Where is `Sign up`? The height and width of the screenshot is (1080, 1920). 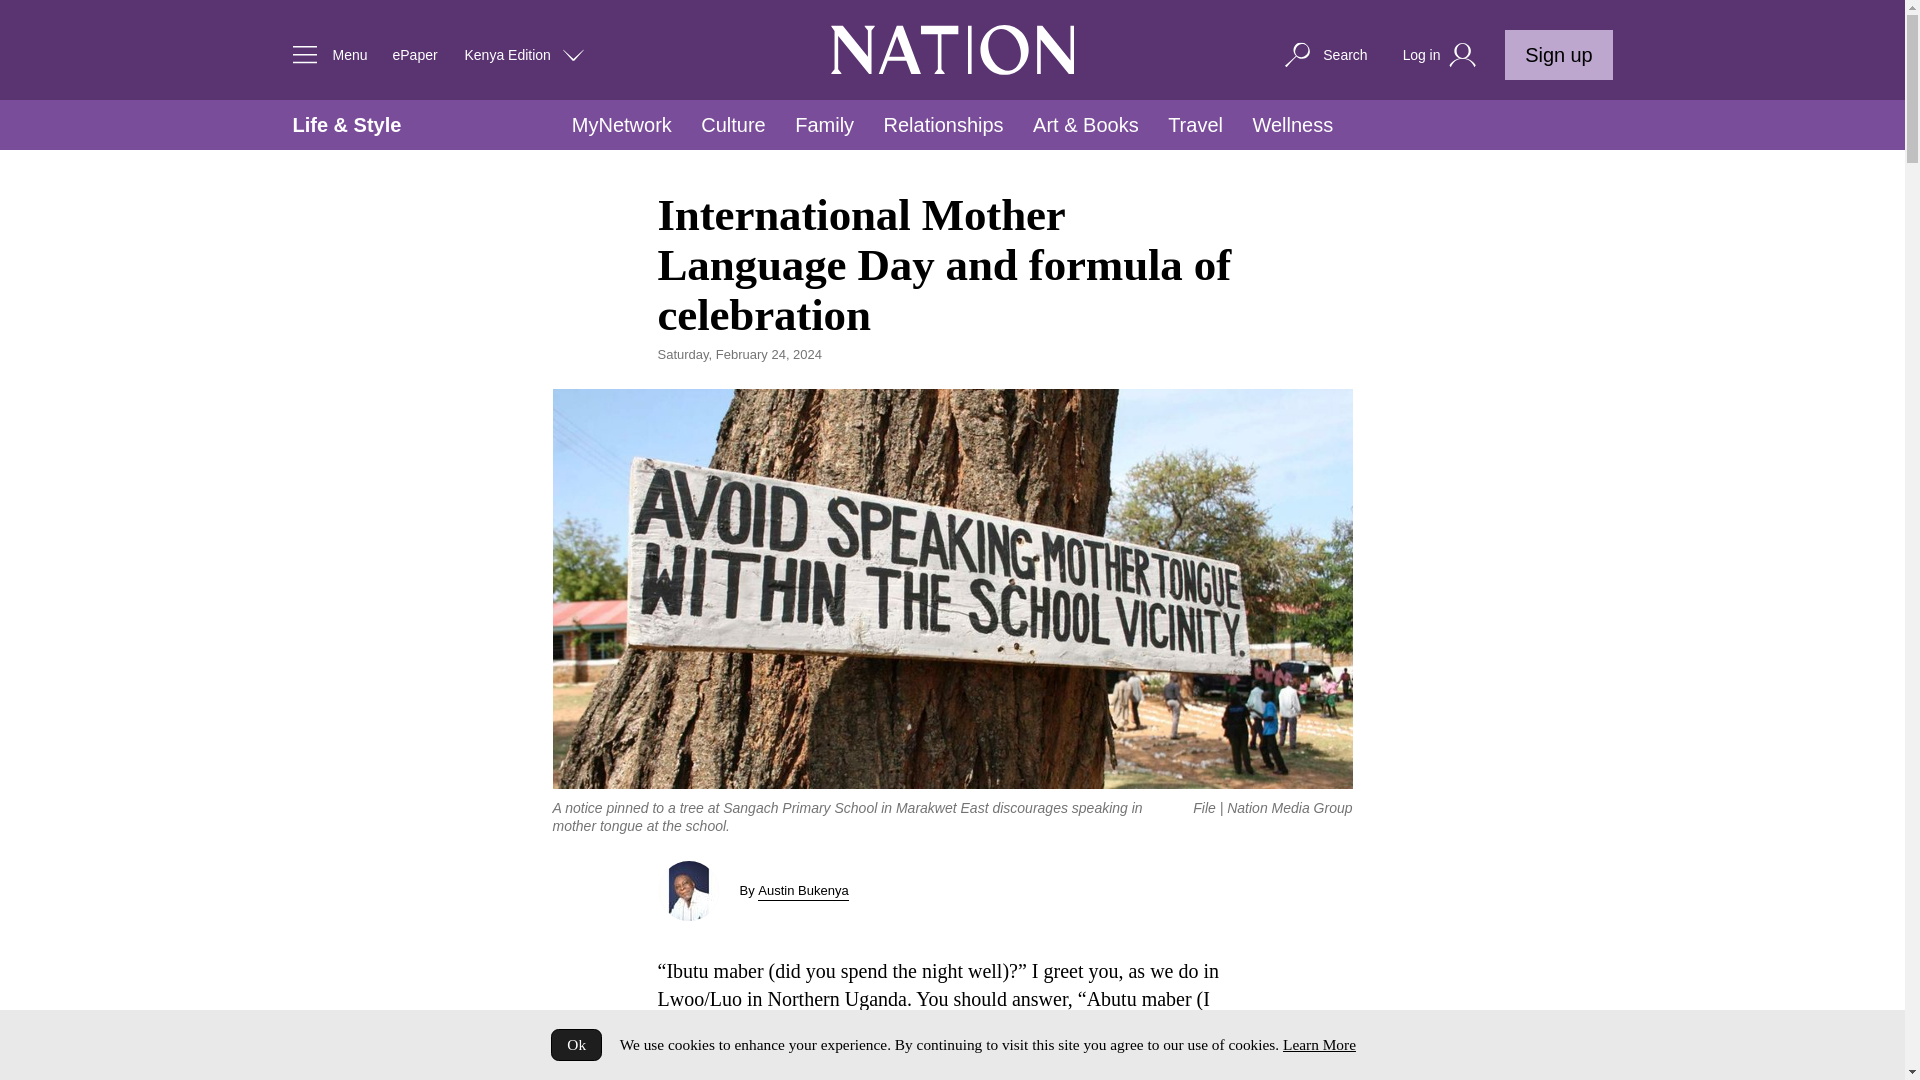
Sign up is located at coordinates (1558, 54).